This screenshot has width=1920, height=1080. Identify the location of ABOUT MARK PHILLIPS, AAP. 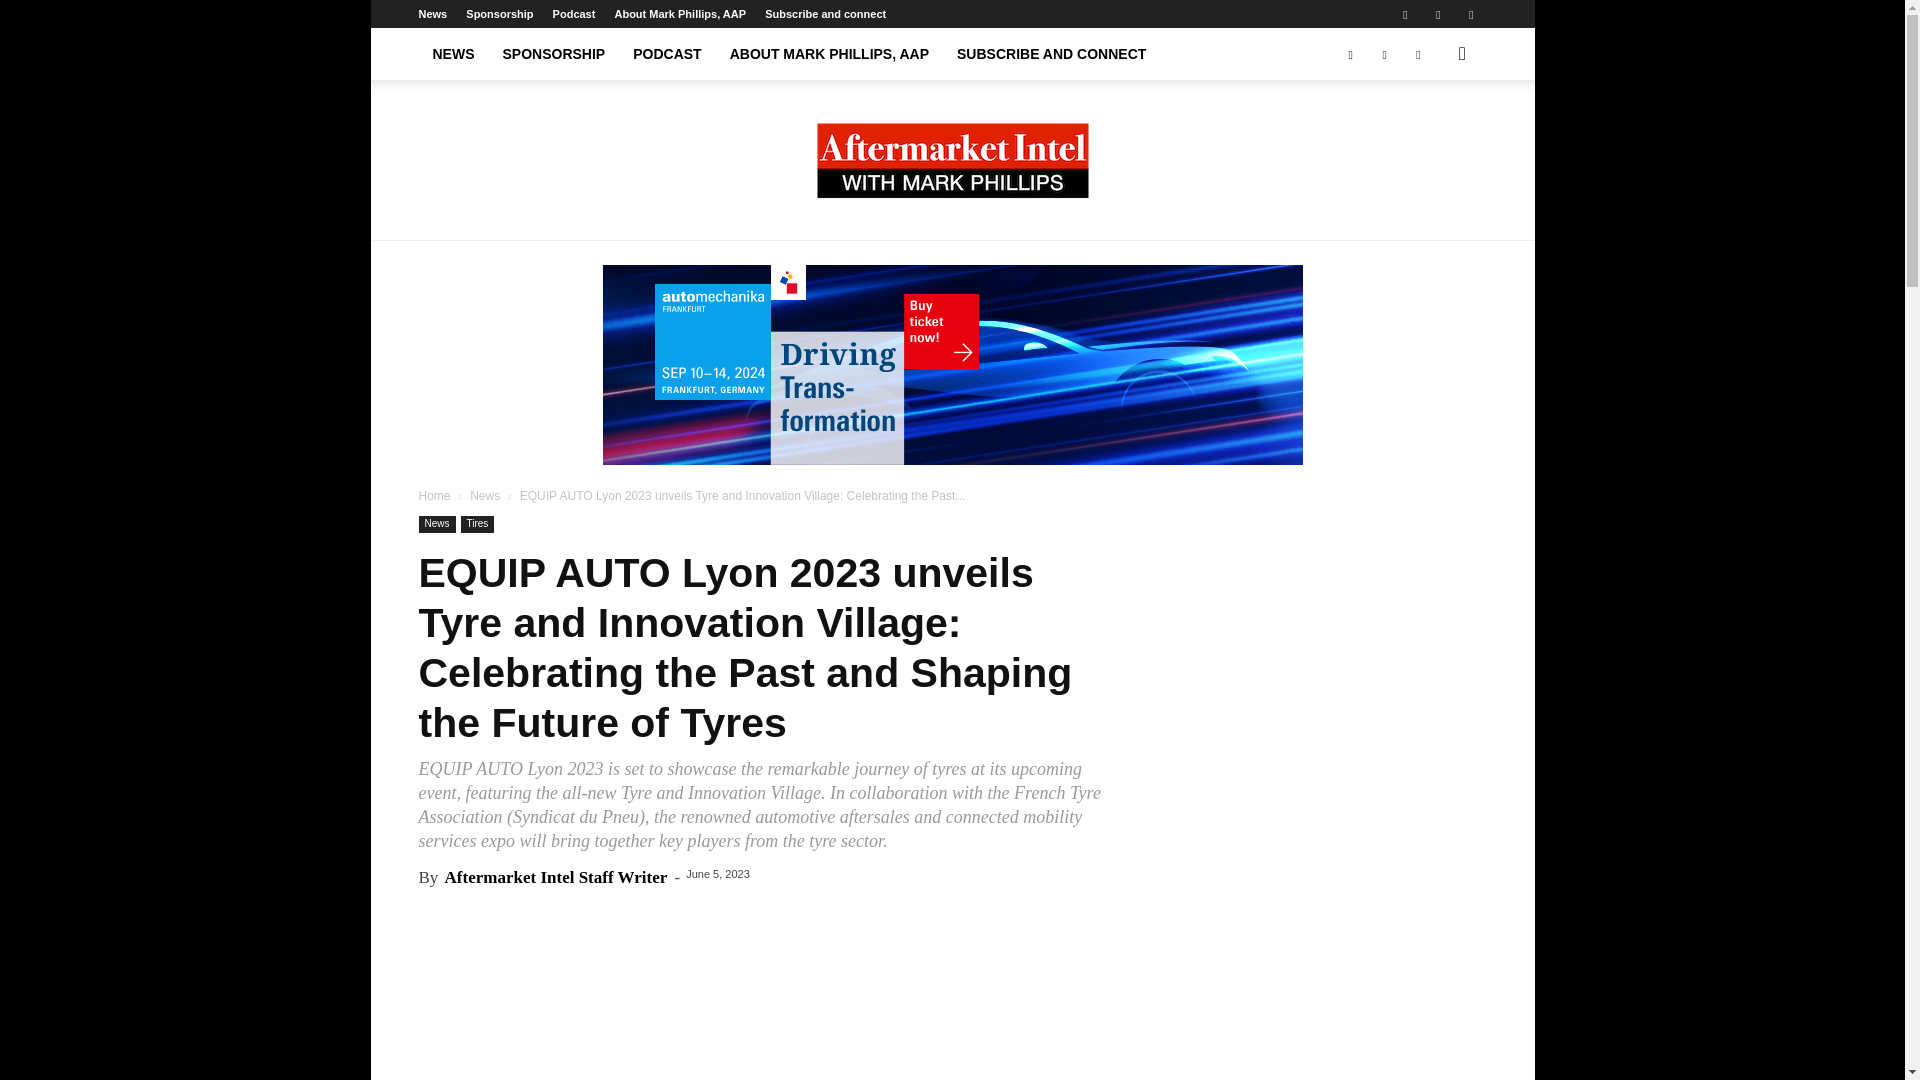
(829, 54).